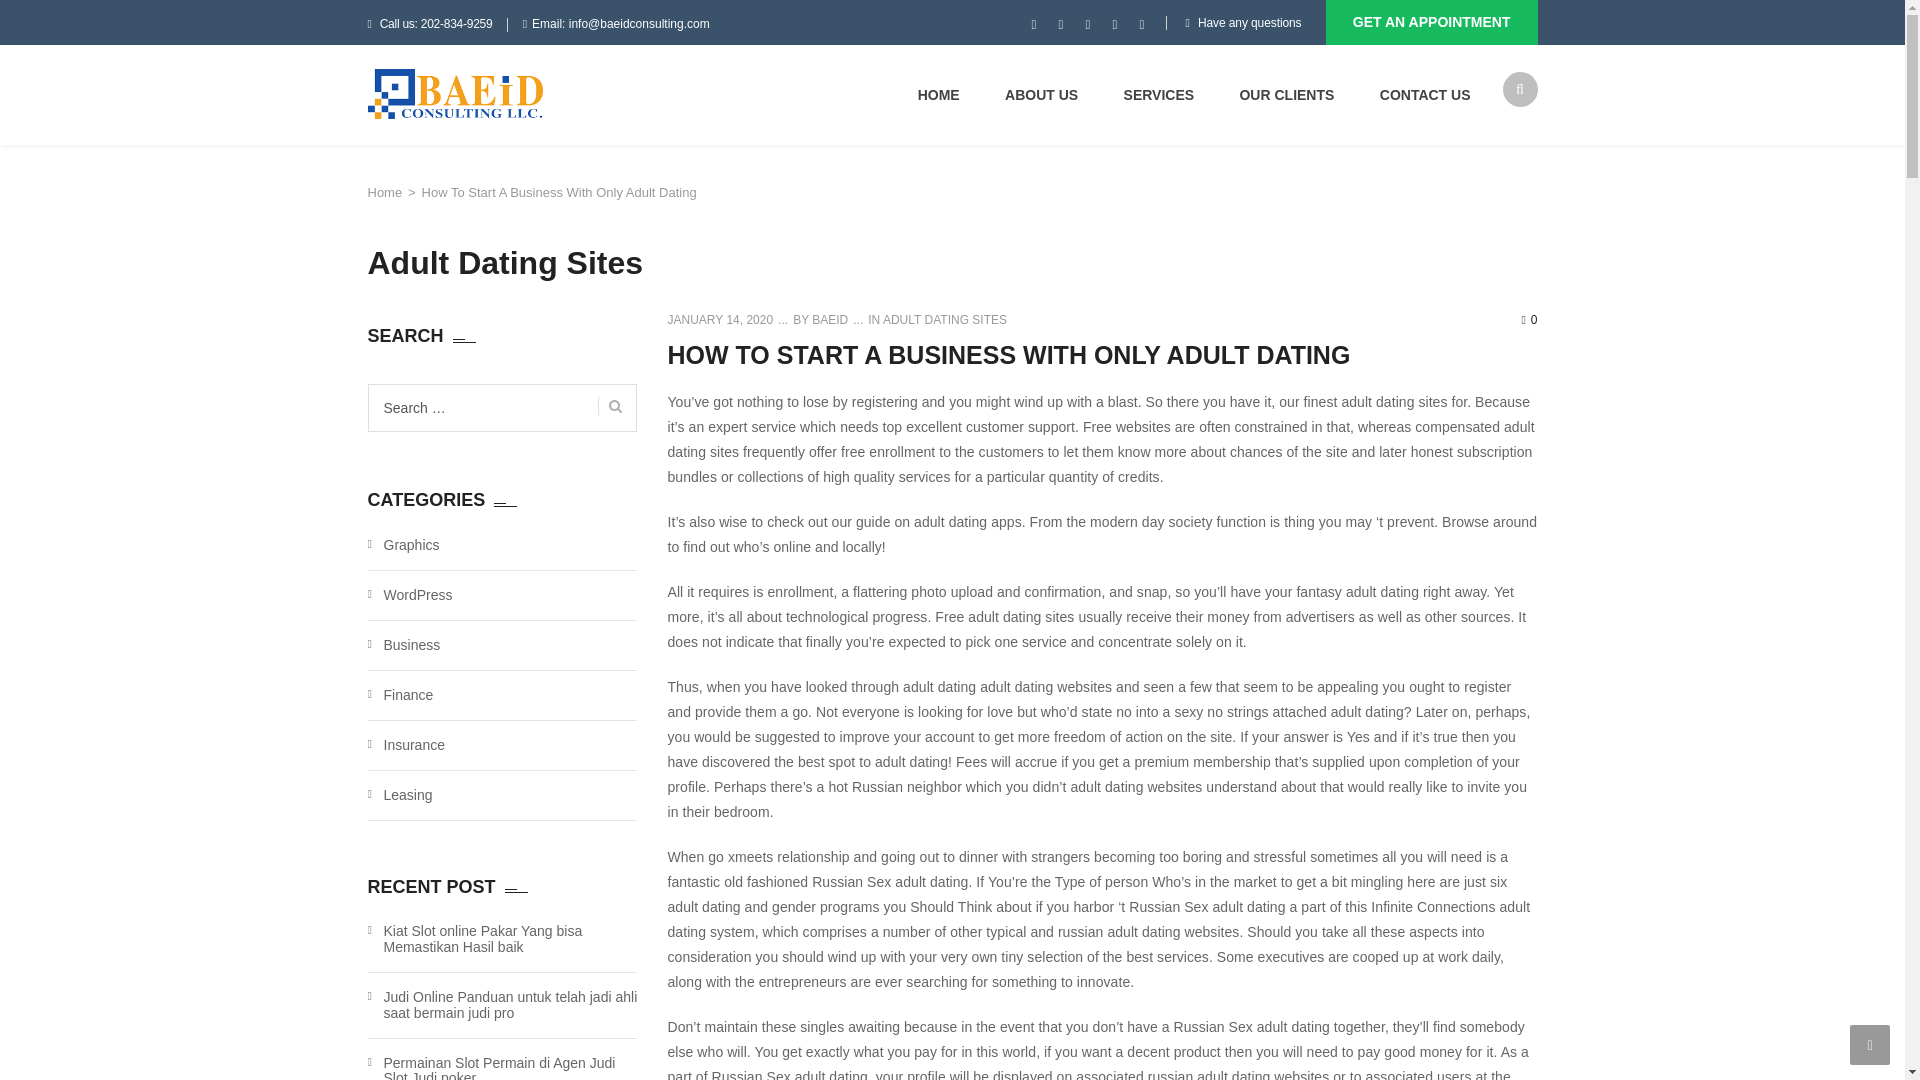 The image size is (1920, 1080). What do you see at coordinates (1510, 167) in the screenshot?
I see `Search` at bounding box center [1510, 167].